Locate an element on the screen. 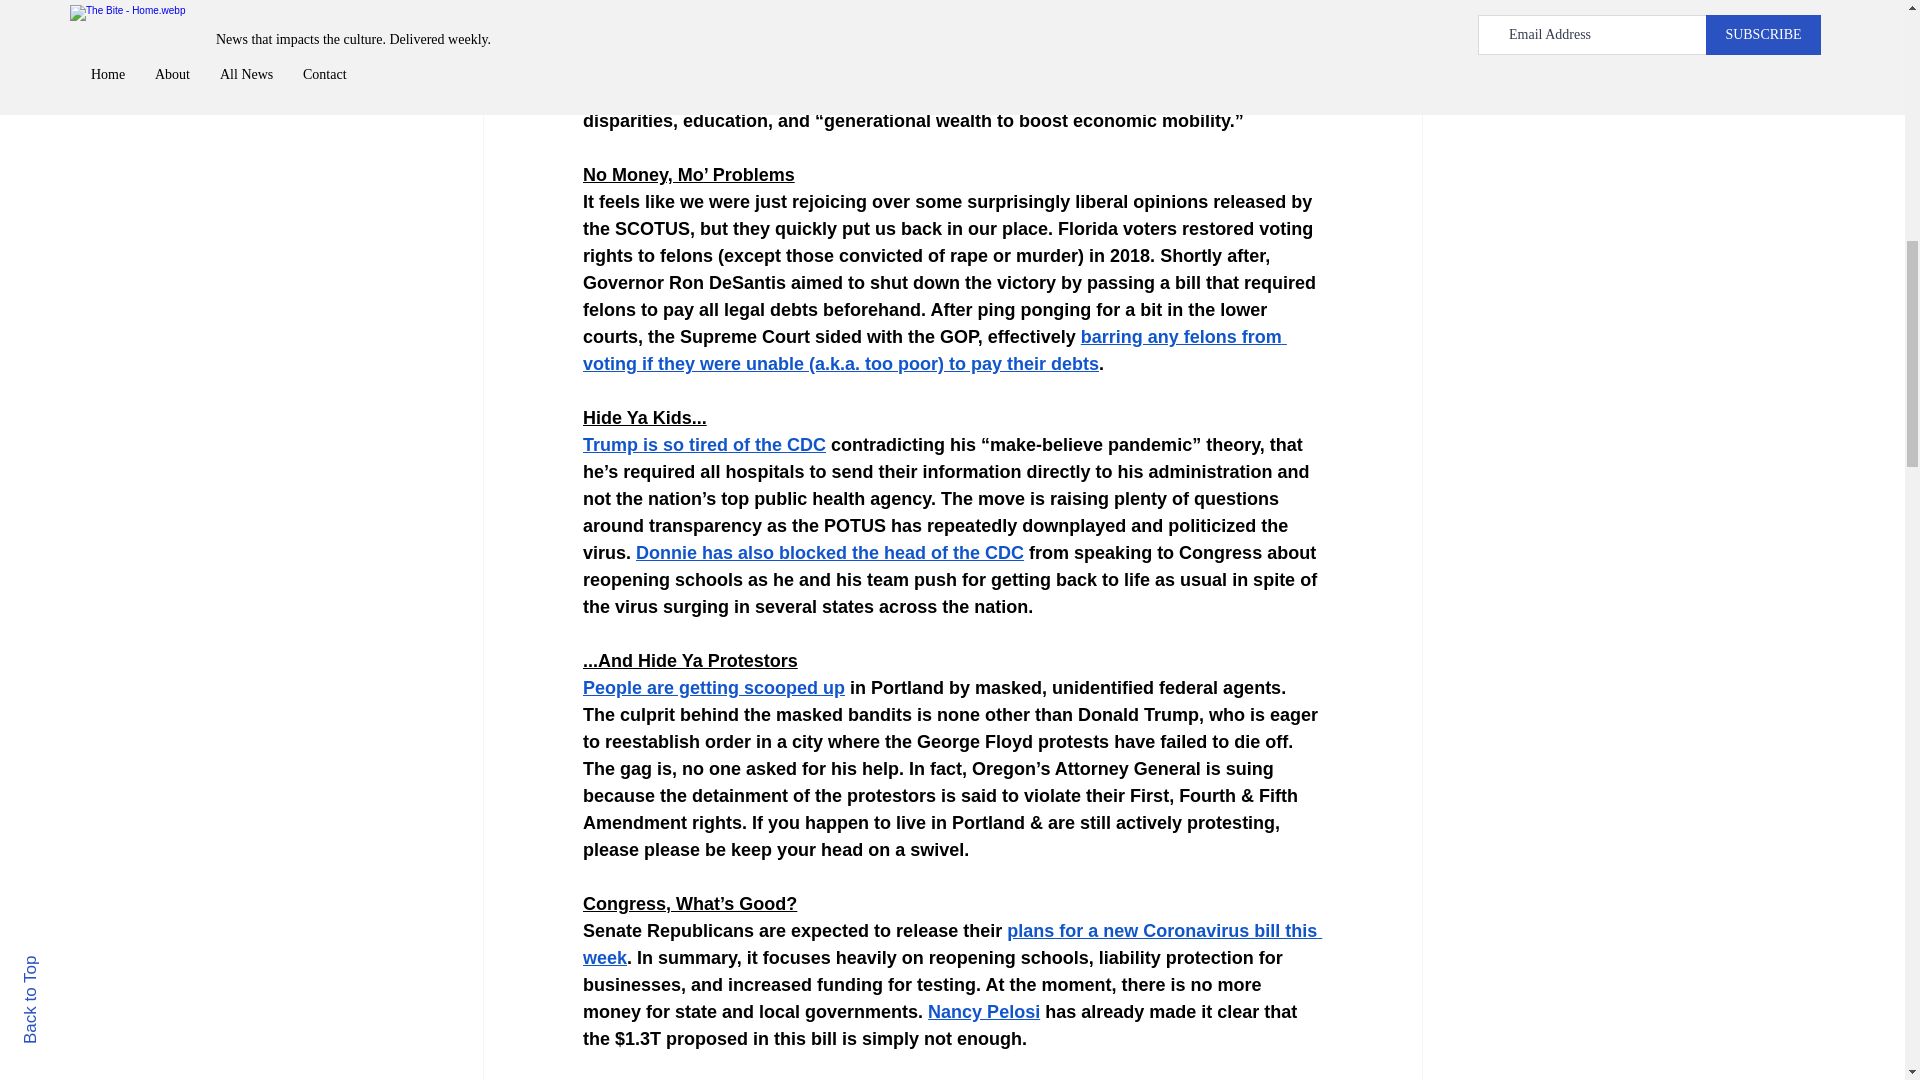 This screenshot has height=1080, width=1920. plans for a new Coronavirus bill this week is located at coordinates (950, 944).